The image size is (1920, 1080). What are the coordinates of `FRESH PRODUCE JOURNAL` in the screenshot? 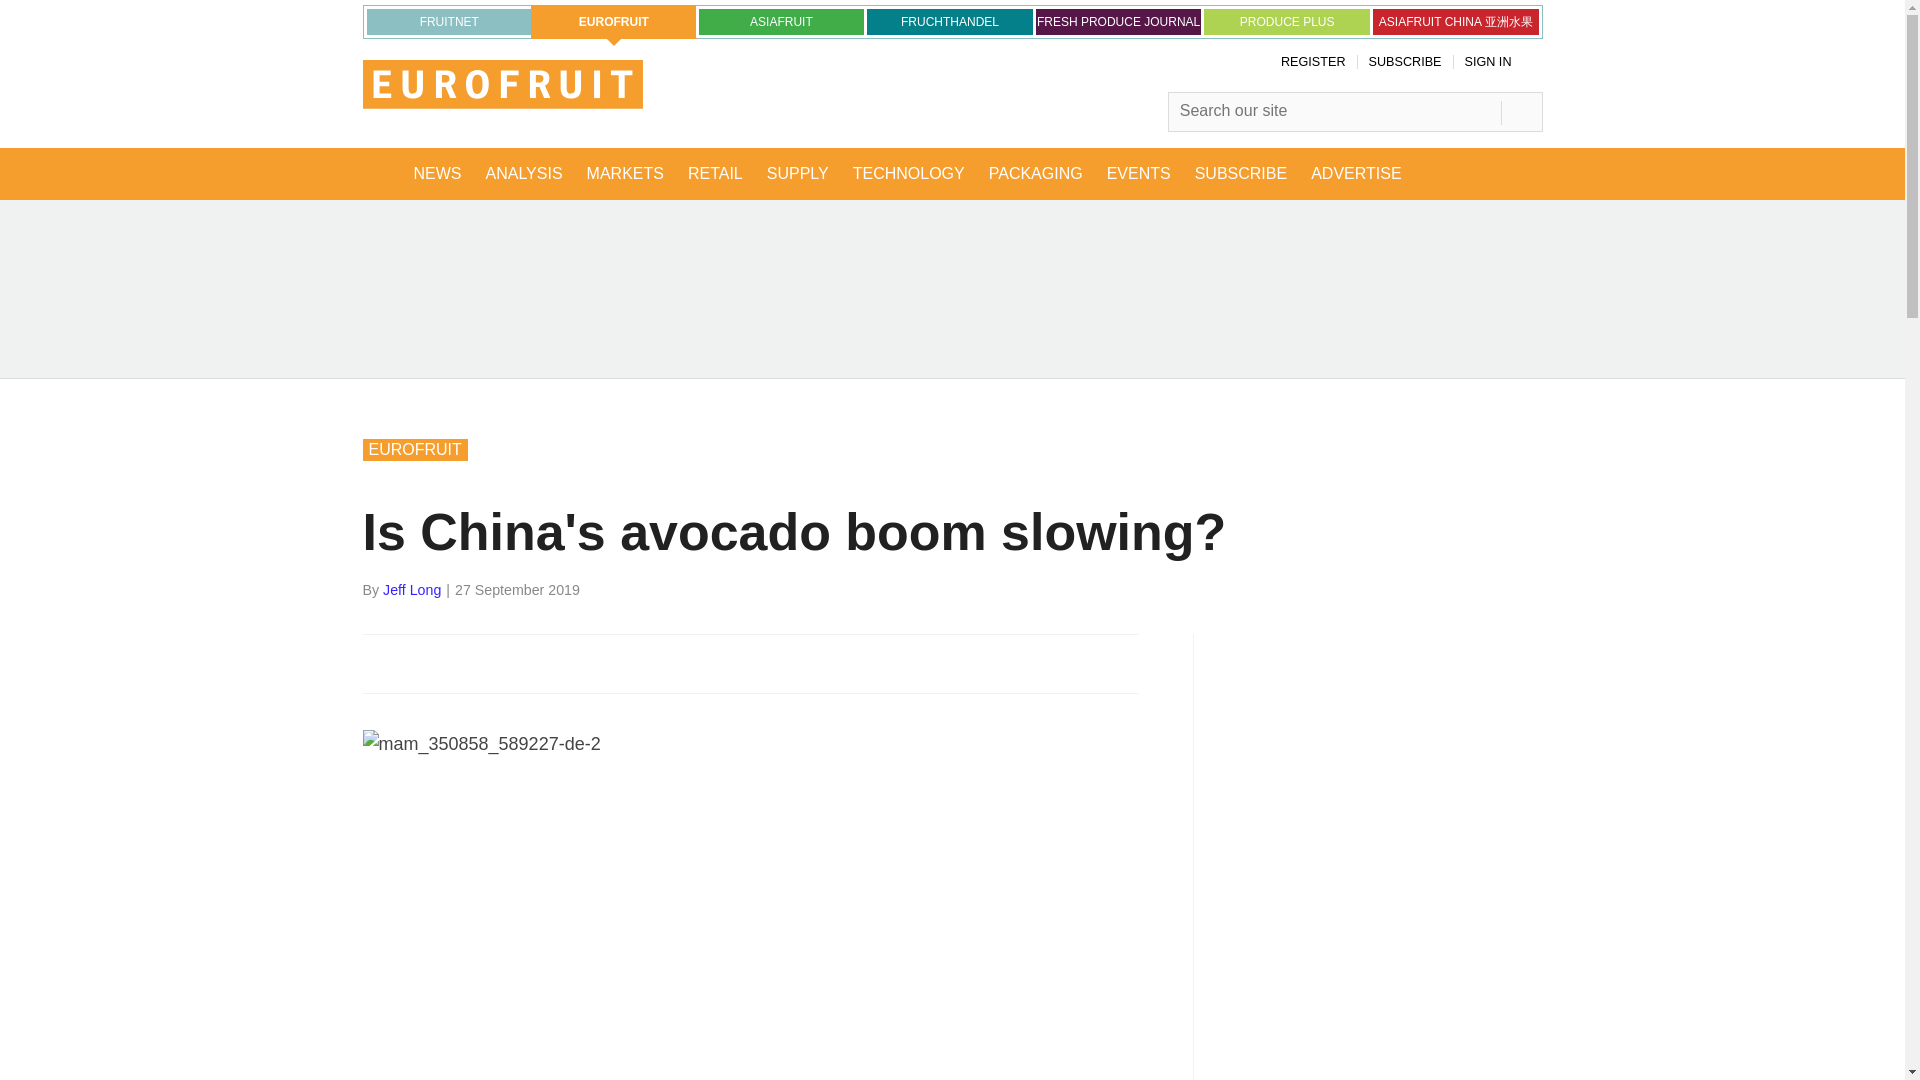 It's located at (1118, 21).